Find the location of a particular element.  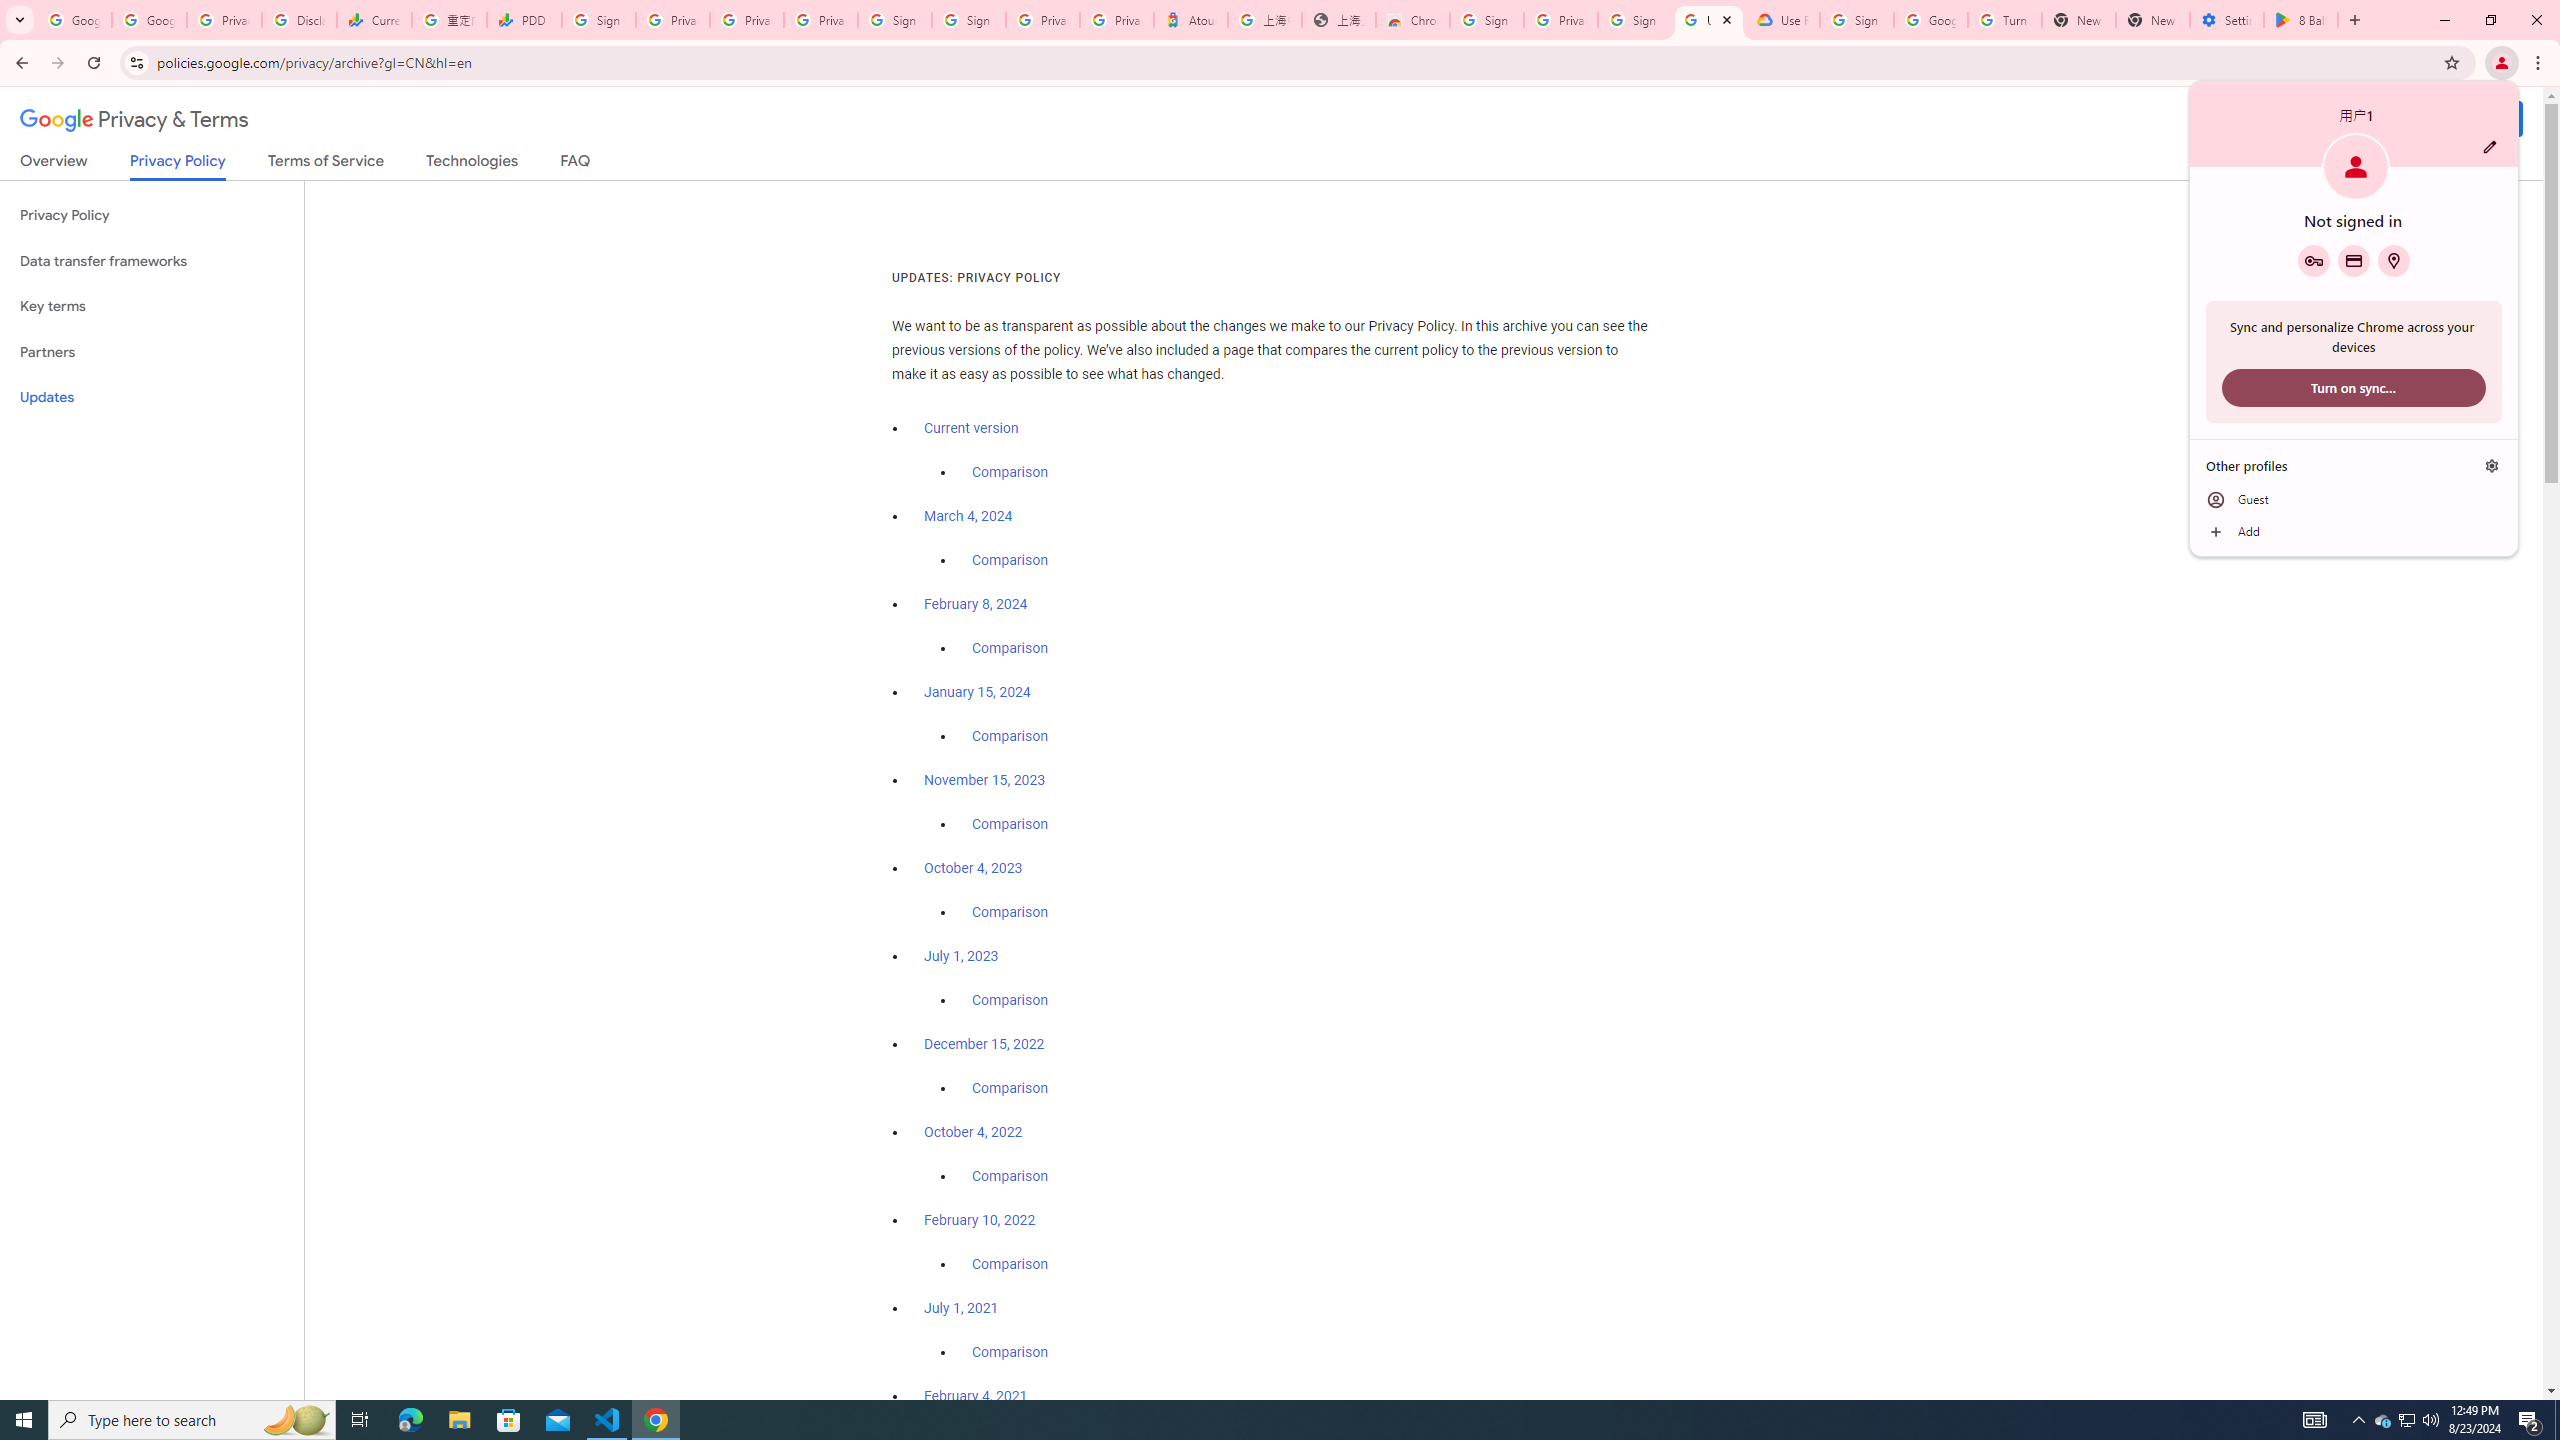

Google Chrome - 1 running window is located at coordinates (656, 1420).